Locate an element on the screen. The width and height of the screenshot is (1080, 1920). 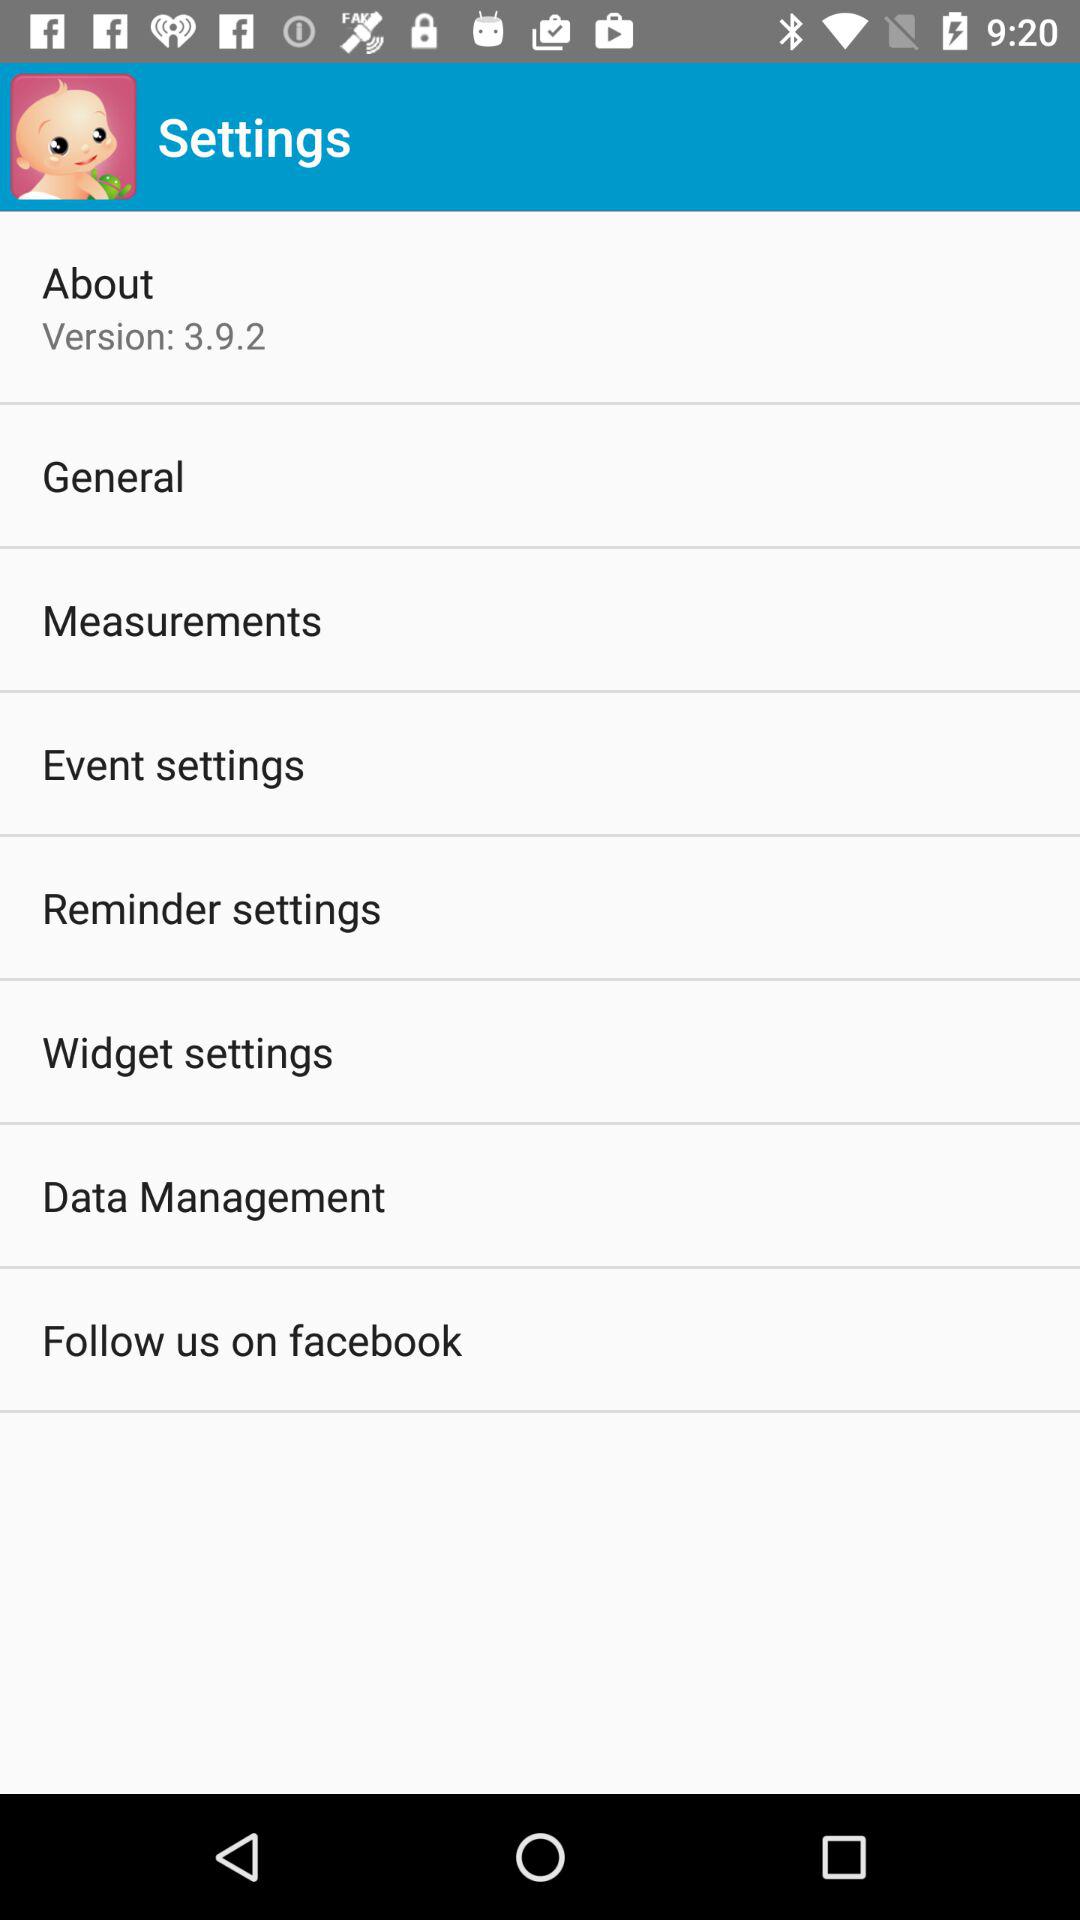
flip to about app is located at coordinates (98, 282).